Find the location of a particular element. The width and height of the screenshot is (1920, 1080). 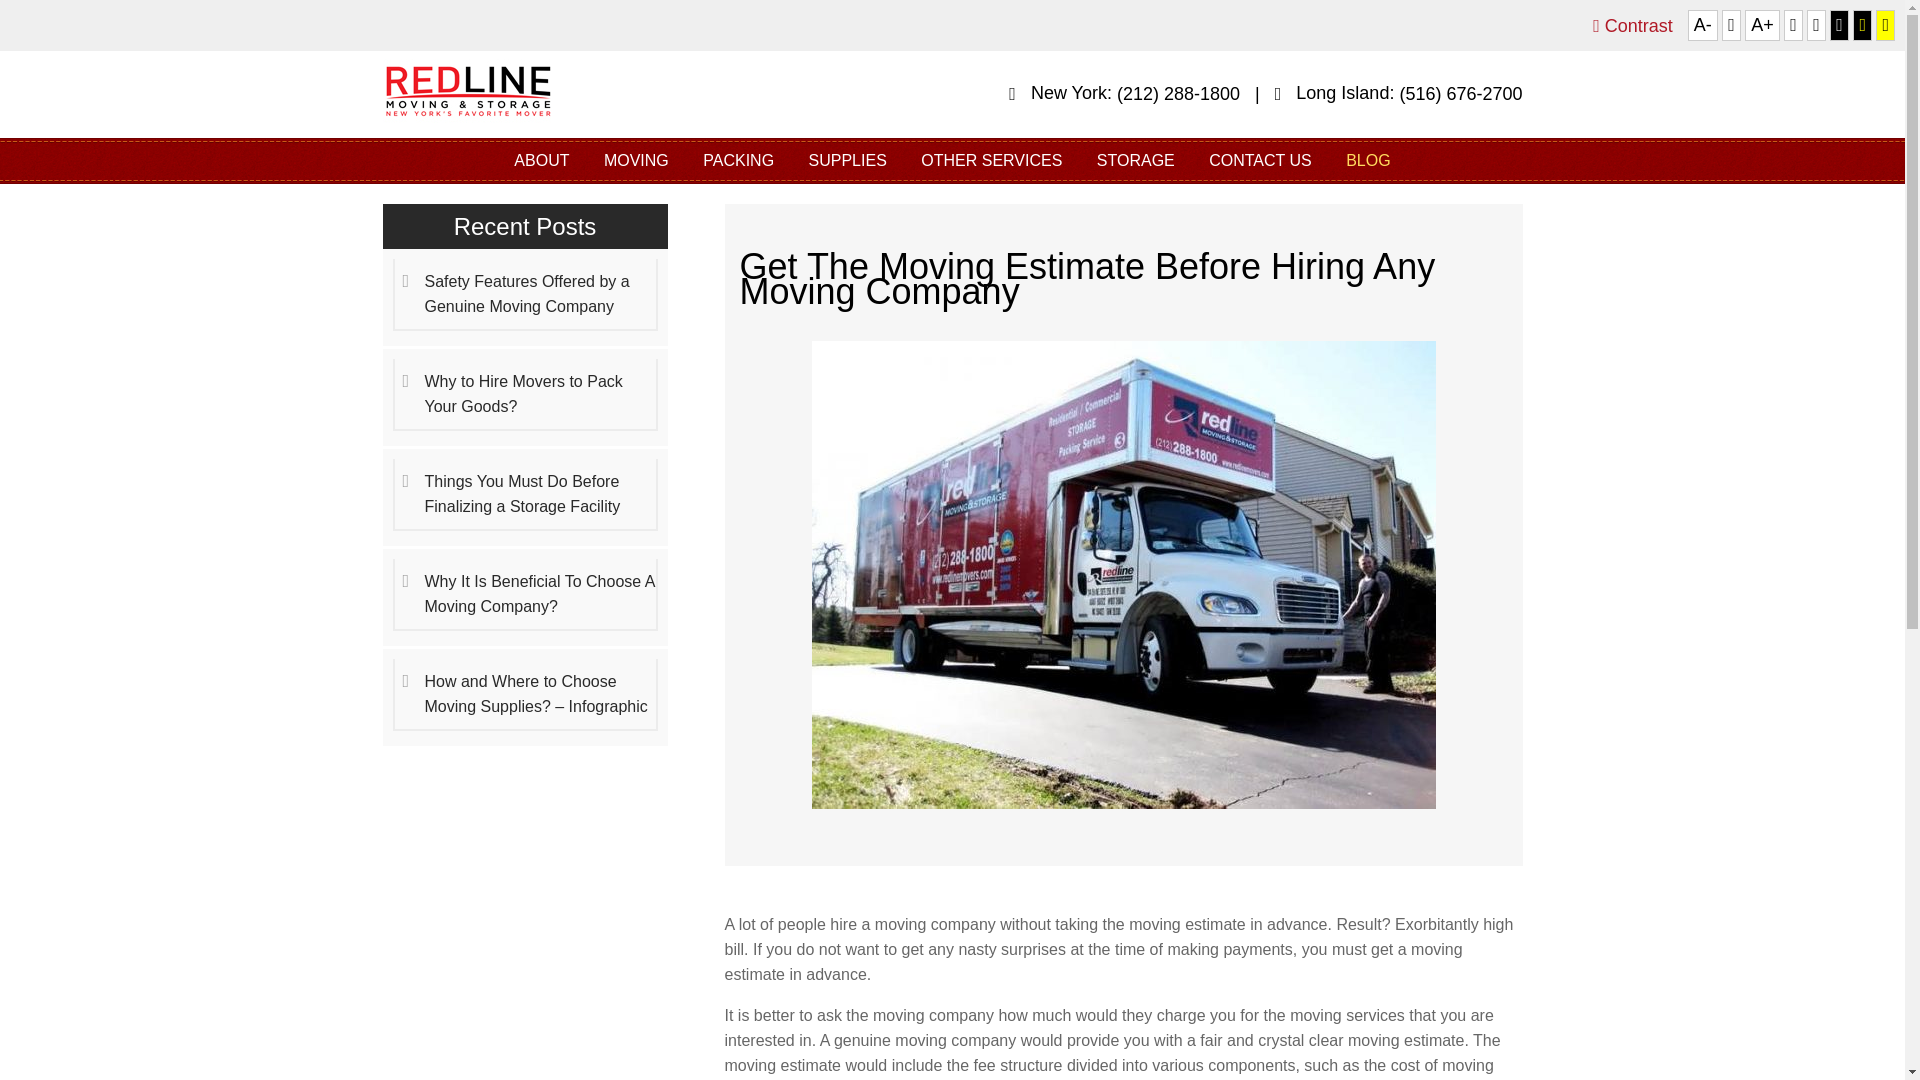

Permanent link to Why to Hire Movers to Pack Your Goods? is located at coordinates (524, 394).